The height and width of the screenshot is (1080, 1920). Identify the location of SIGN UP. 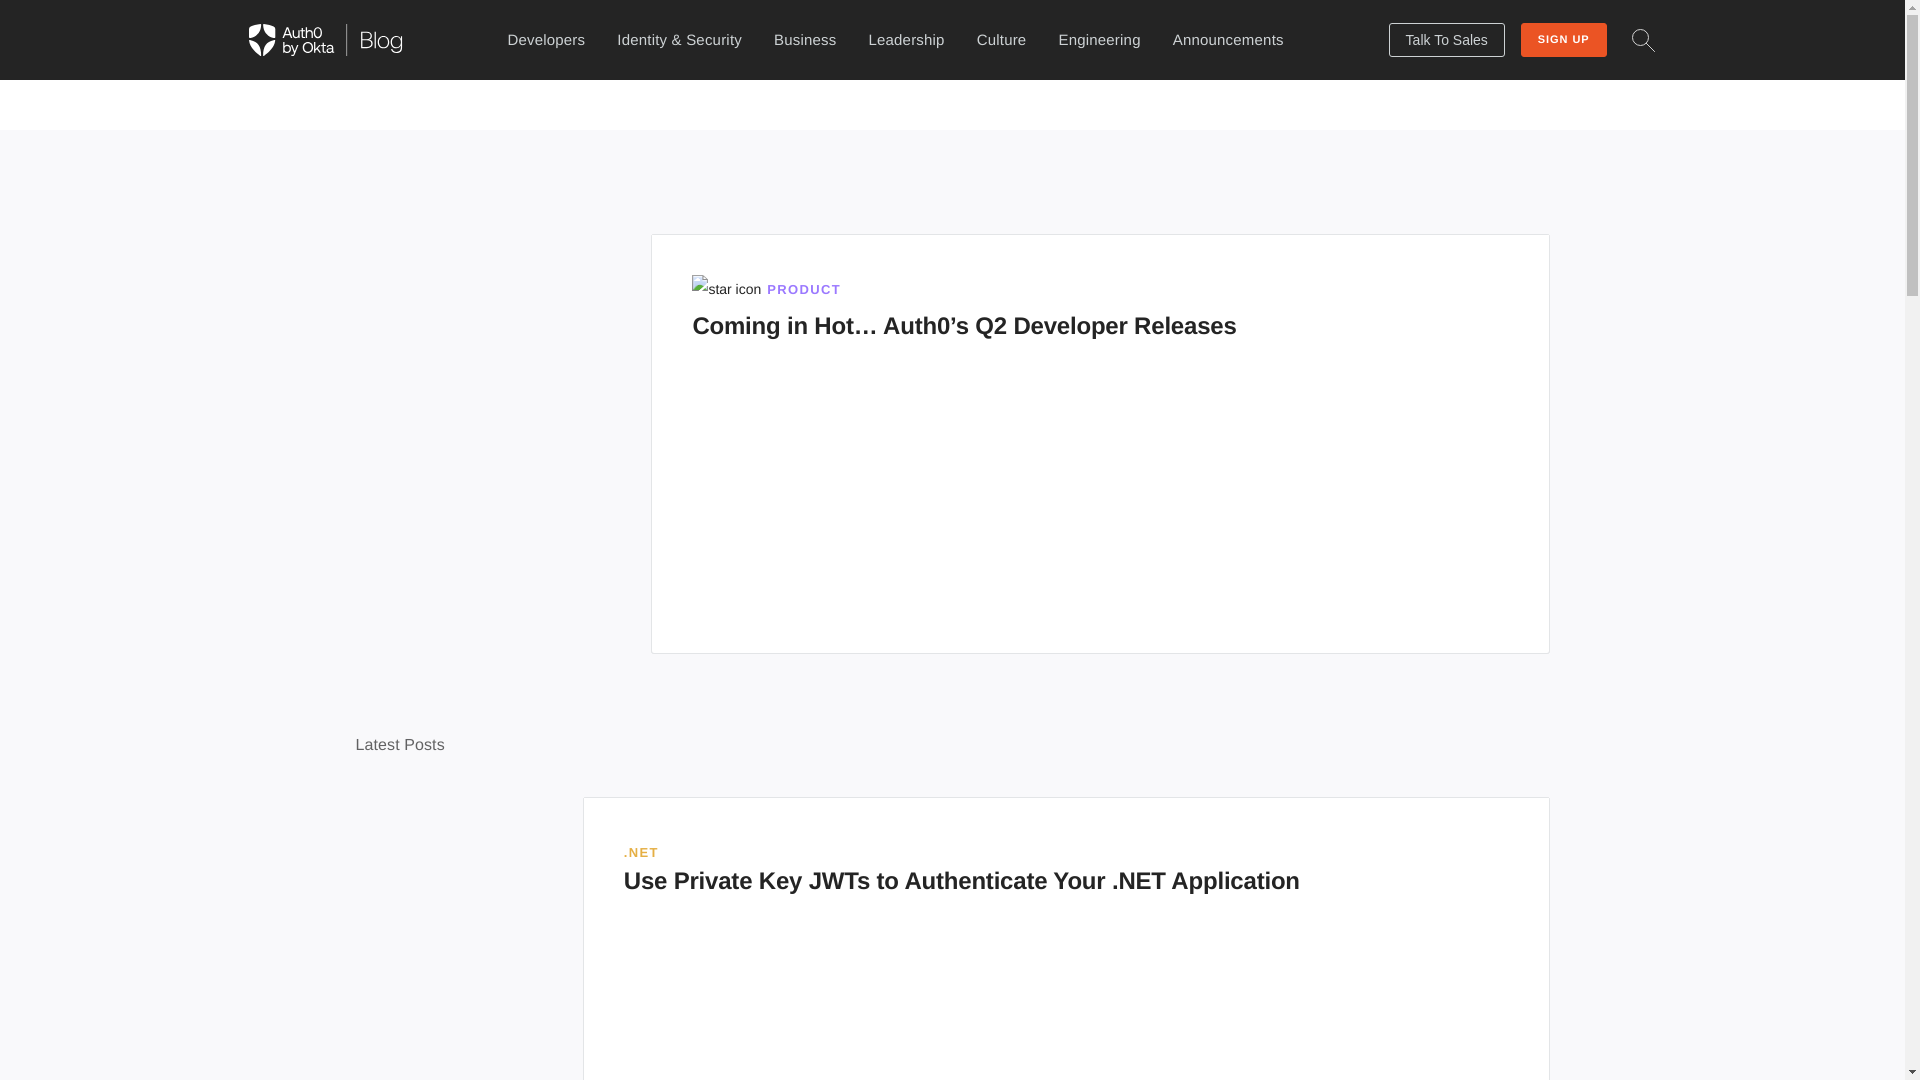
(1564, 40).